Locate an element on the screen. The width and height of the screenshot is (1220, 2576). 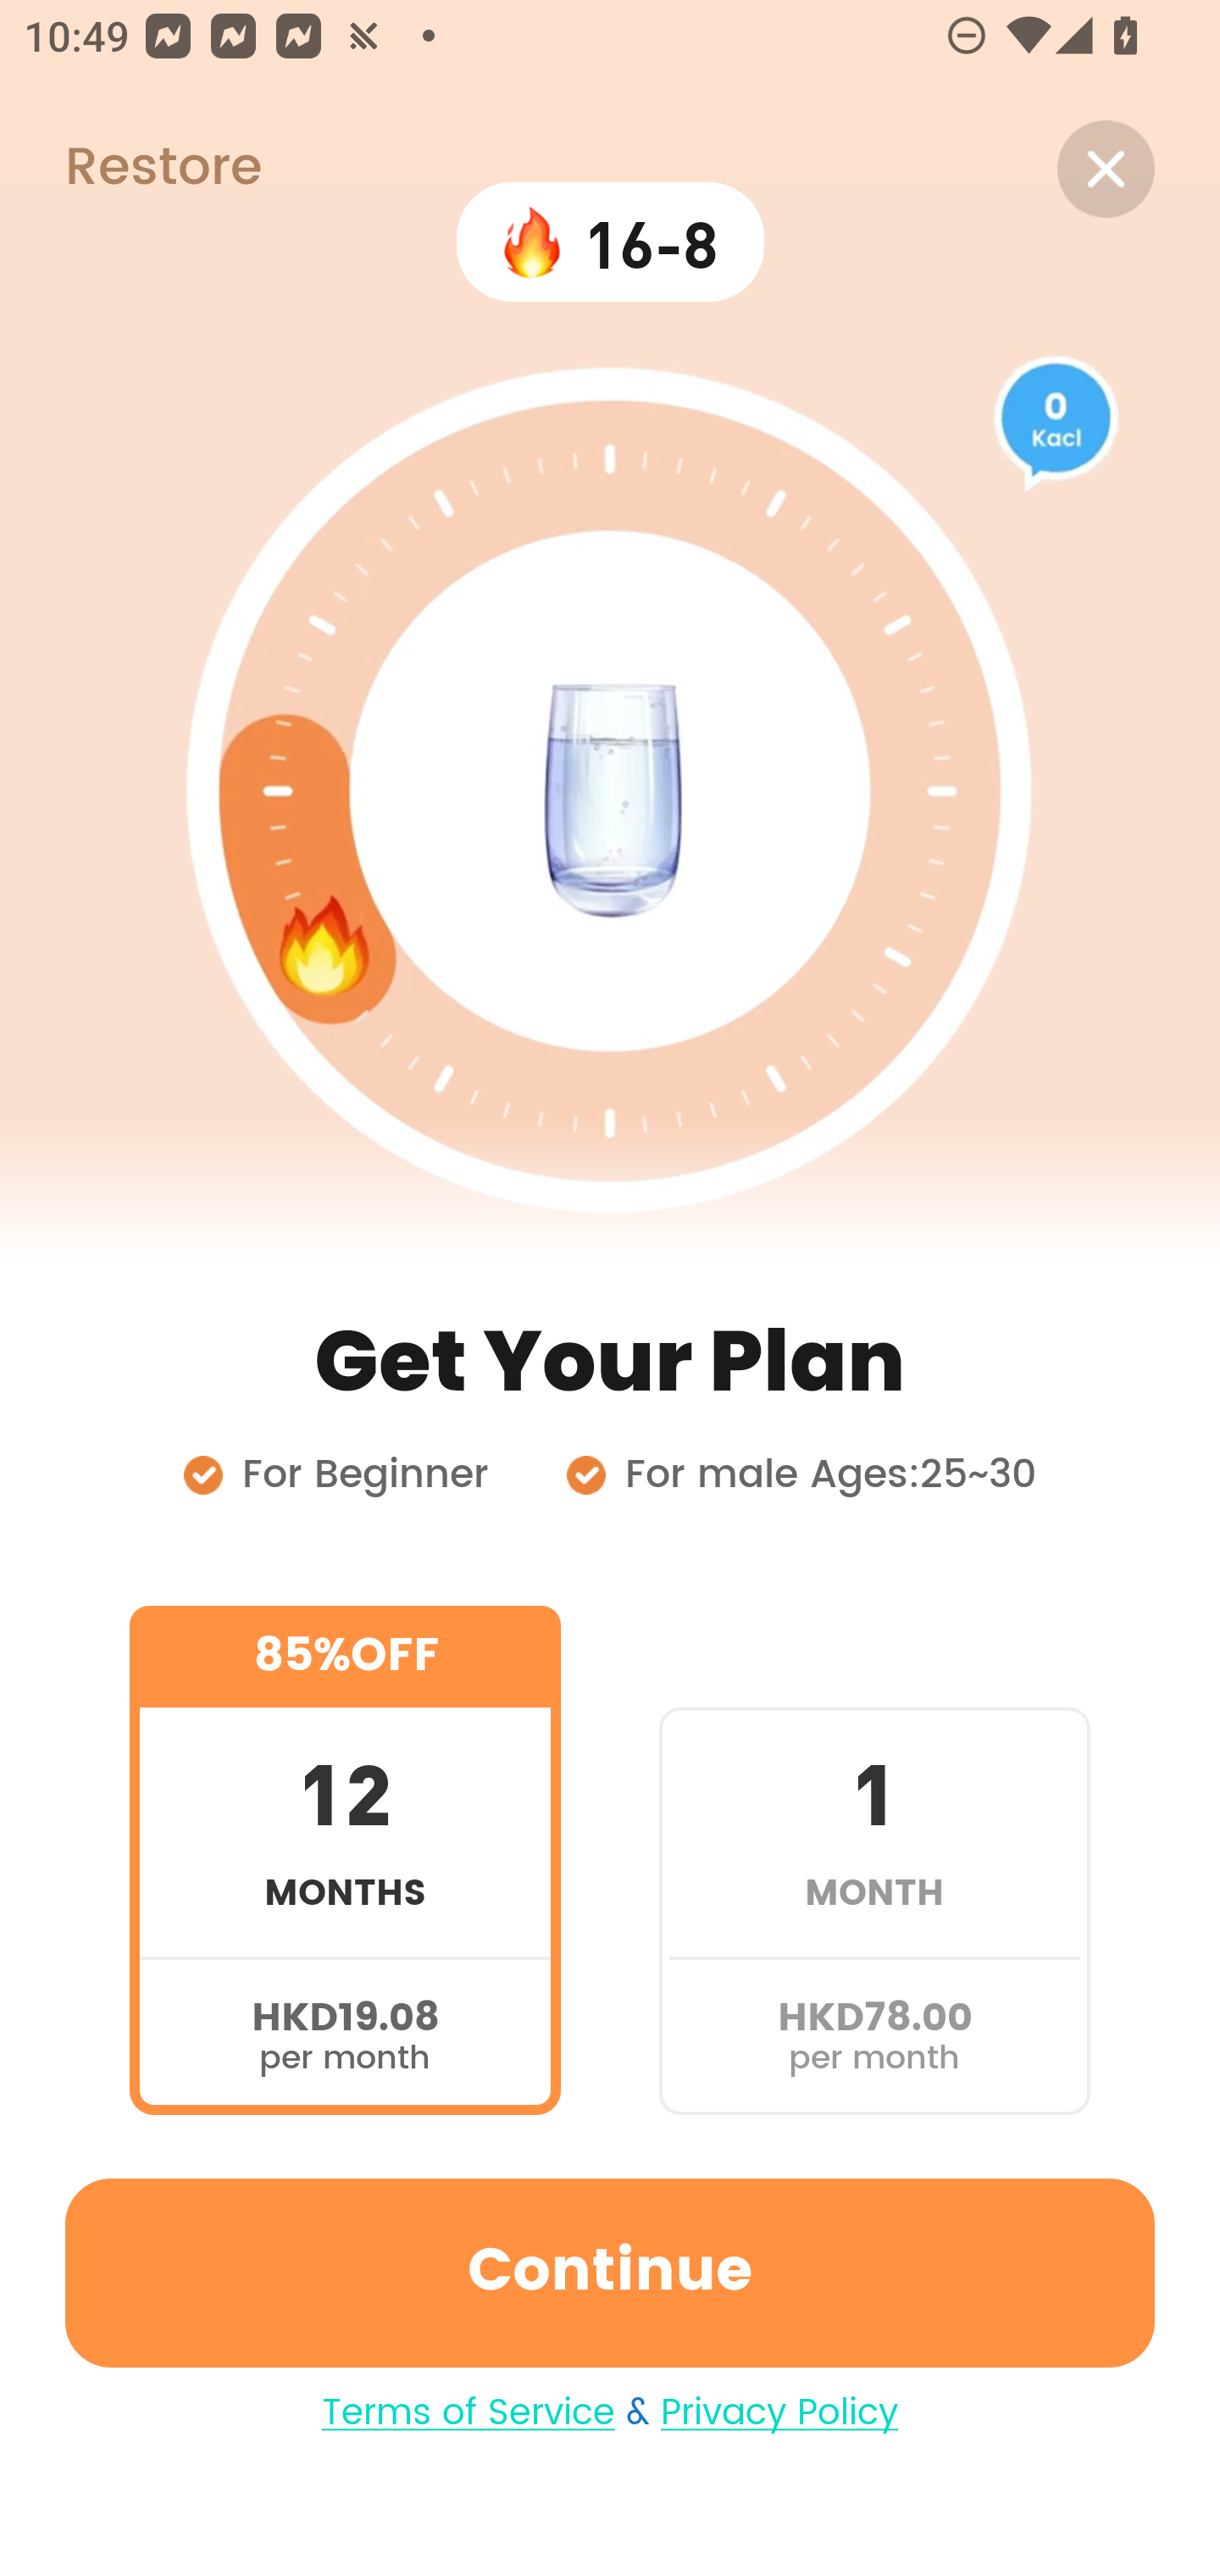
85%OFF 12 MONTHS per month HKD19.08 is located at coordinates (345, 1859).